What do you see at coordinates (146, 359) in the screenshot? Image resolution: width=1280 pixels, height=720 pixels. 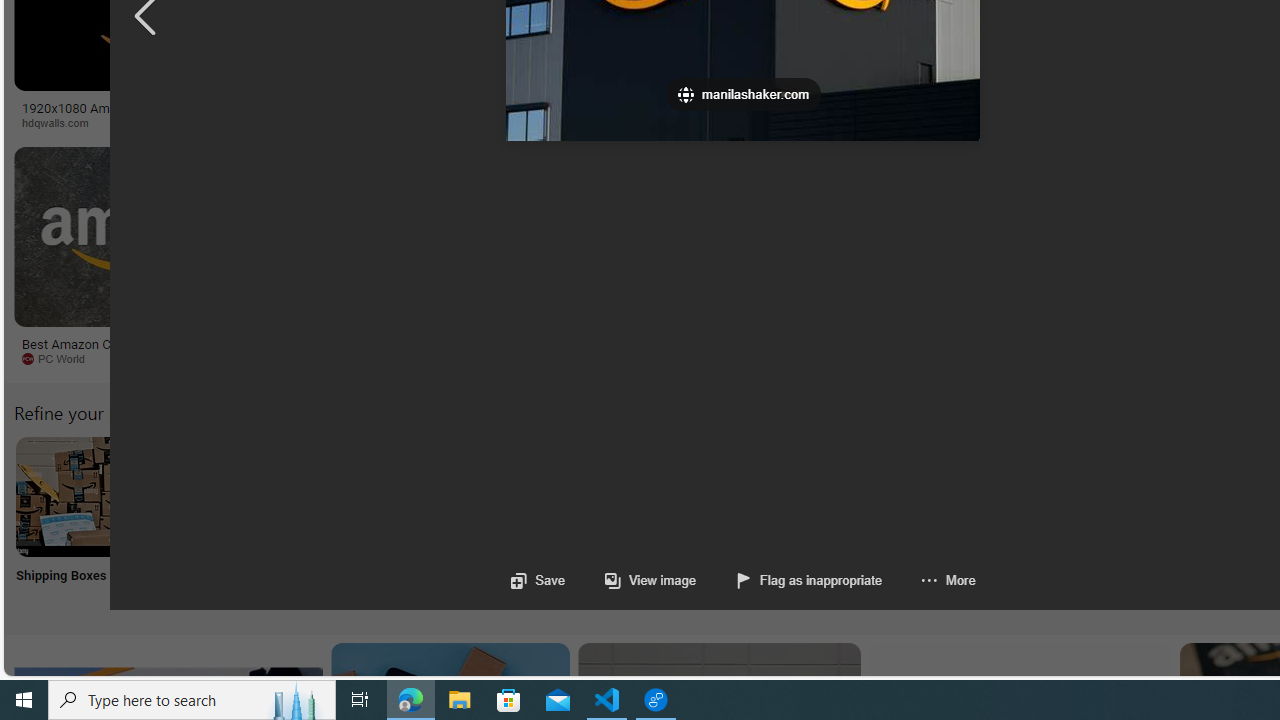 I see `PC World` at bounding box center [146, 359].